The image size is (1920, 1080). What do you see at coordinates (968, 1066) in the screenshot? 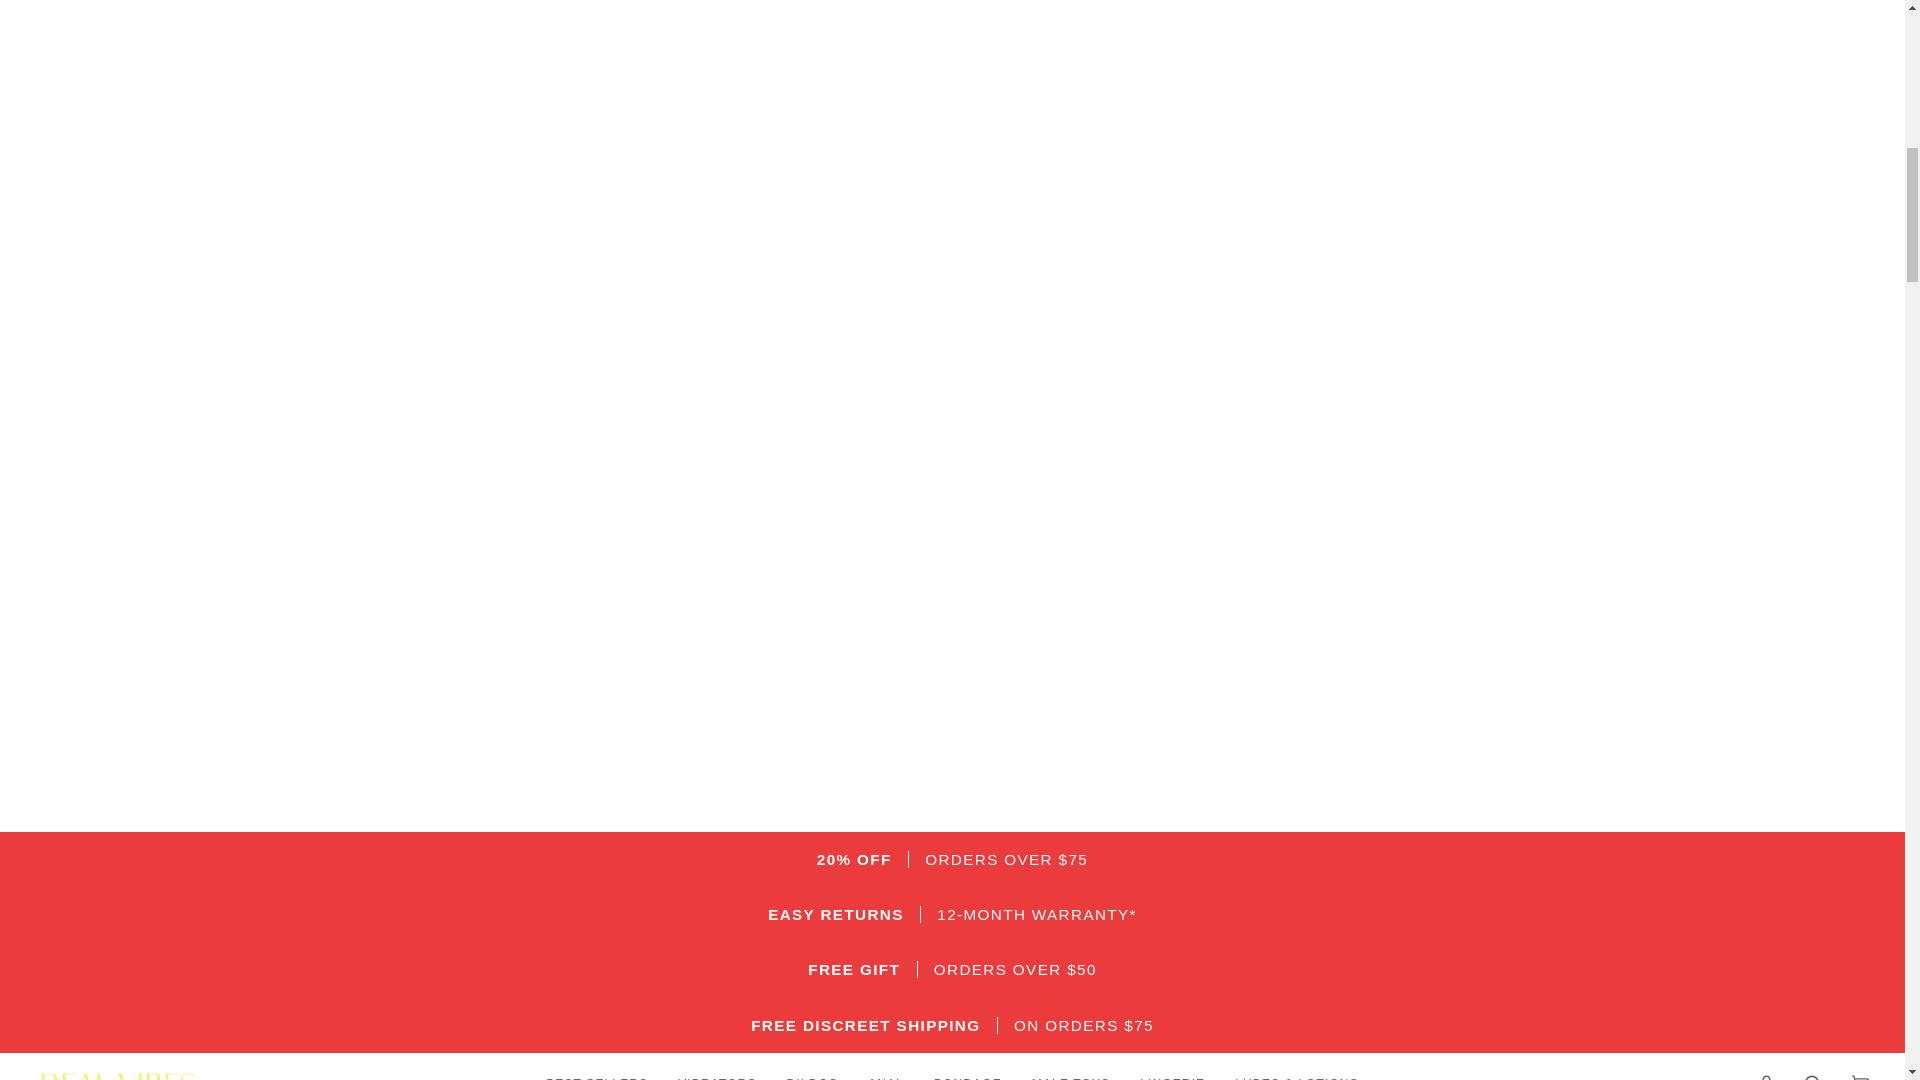
I see `BONDAGE` at bounding box center [968, 1066].